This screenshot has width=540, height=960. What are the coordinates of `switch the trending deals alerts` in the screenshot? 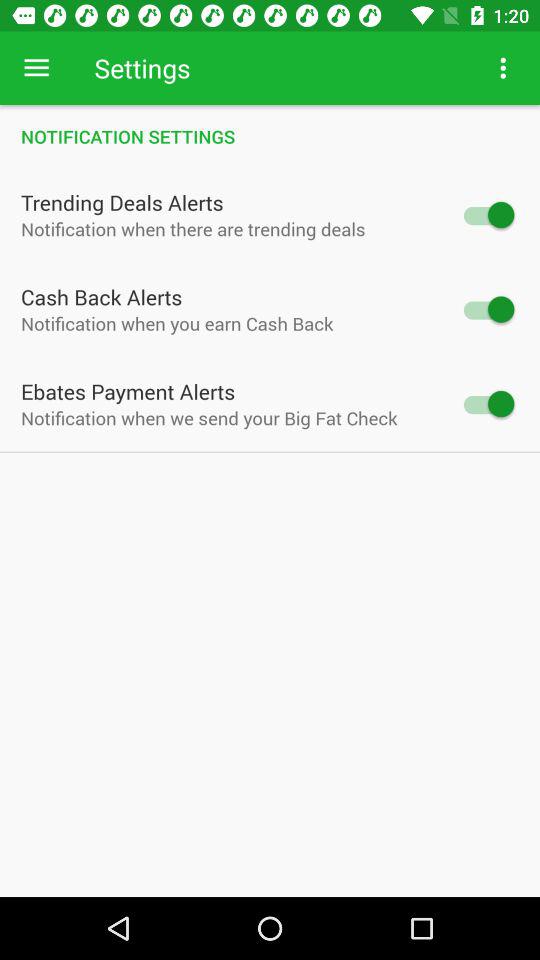 It's located at (488, 214).